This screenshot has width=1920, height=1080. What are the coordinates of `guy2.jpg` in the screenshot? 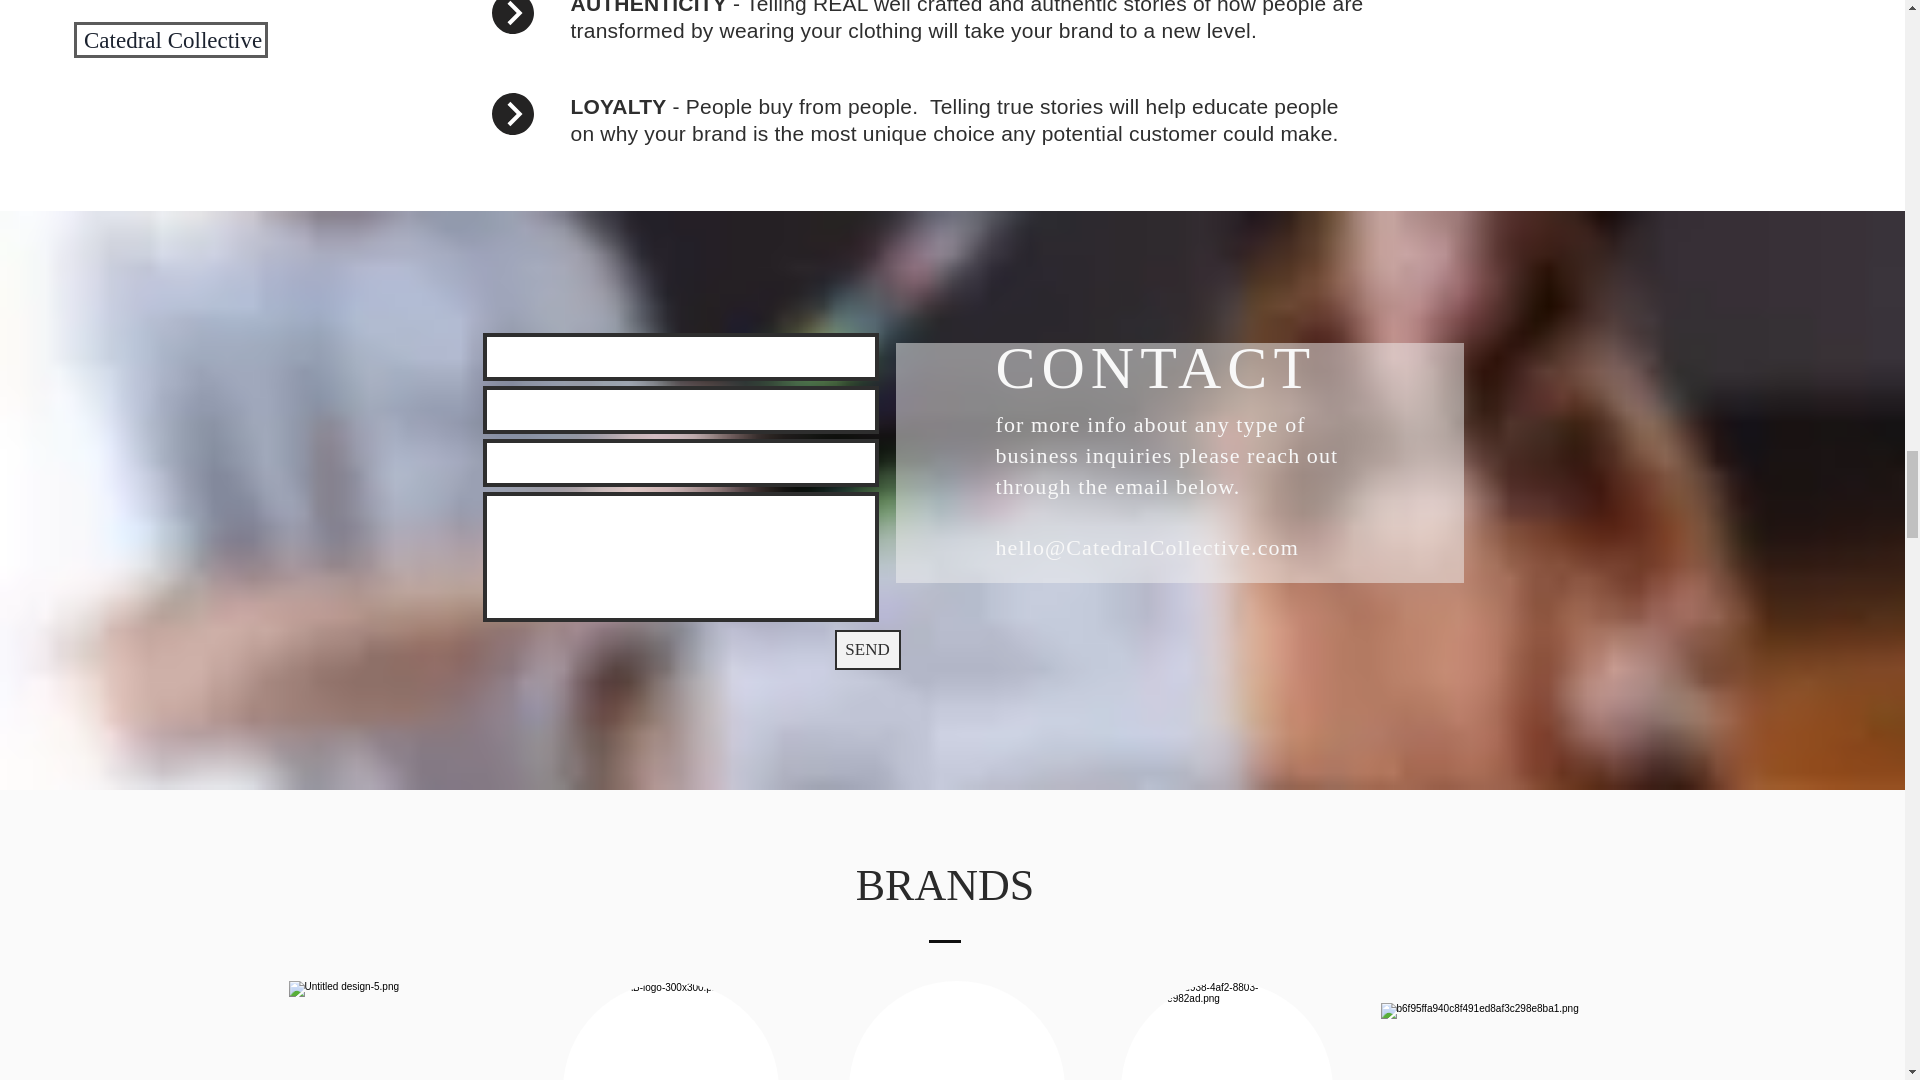 It's located at (670, 1030).